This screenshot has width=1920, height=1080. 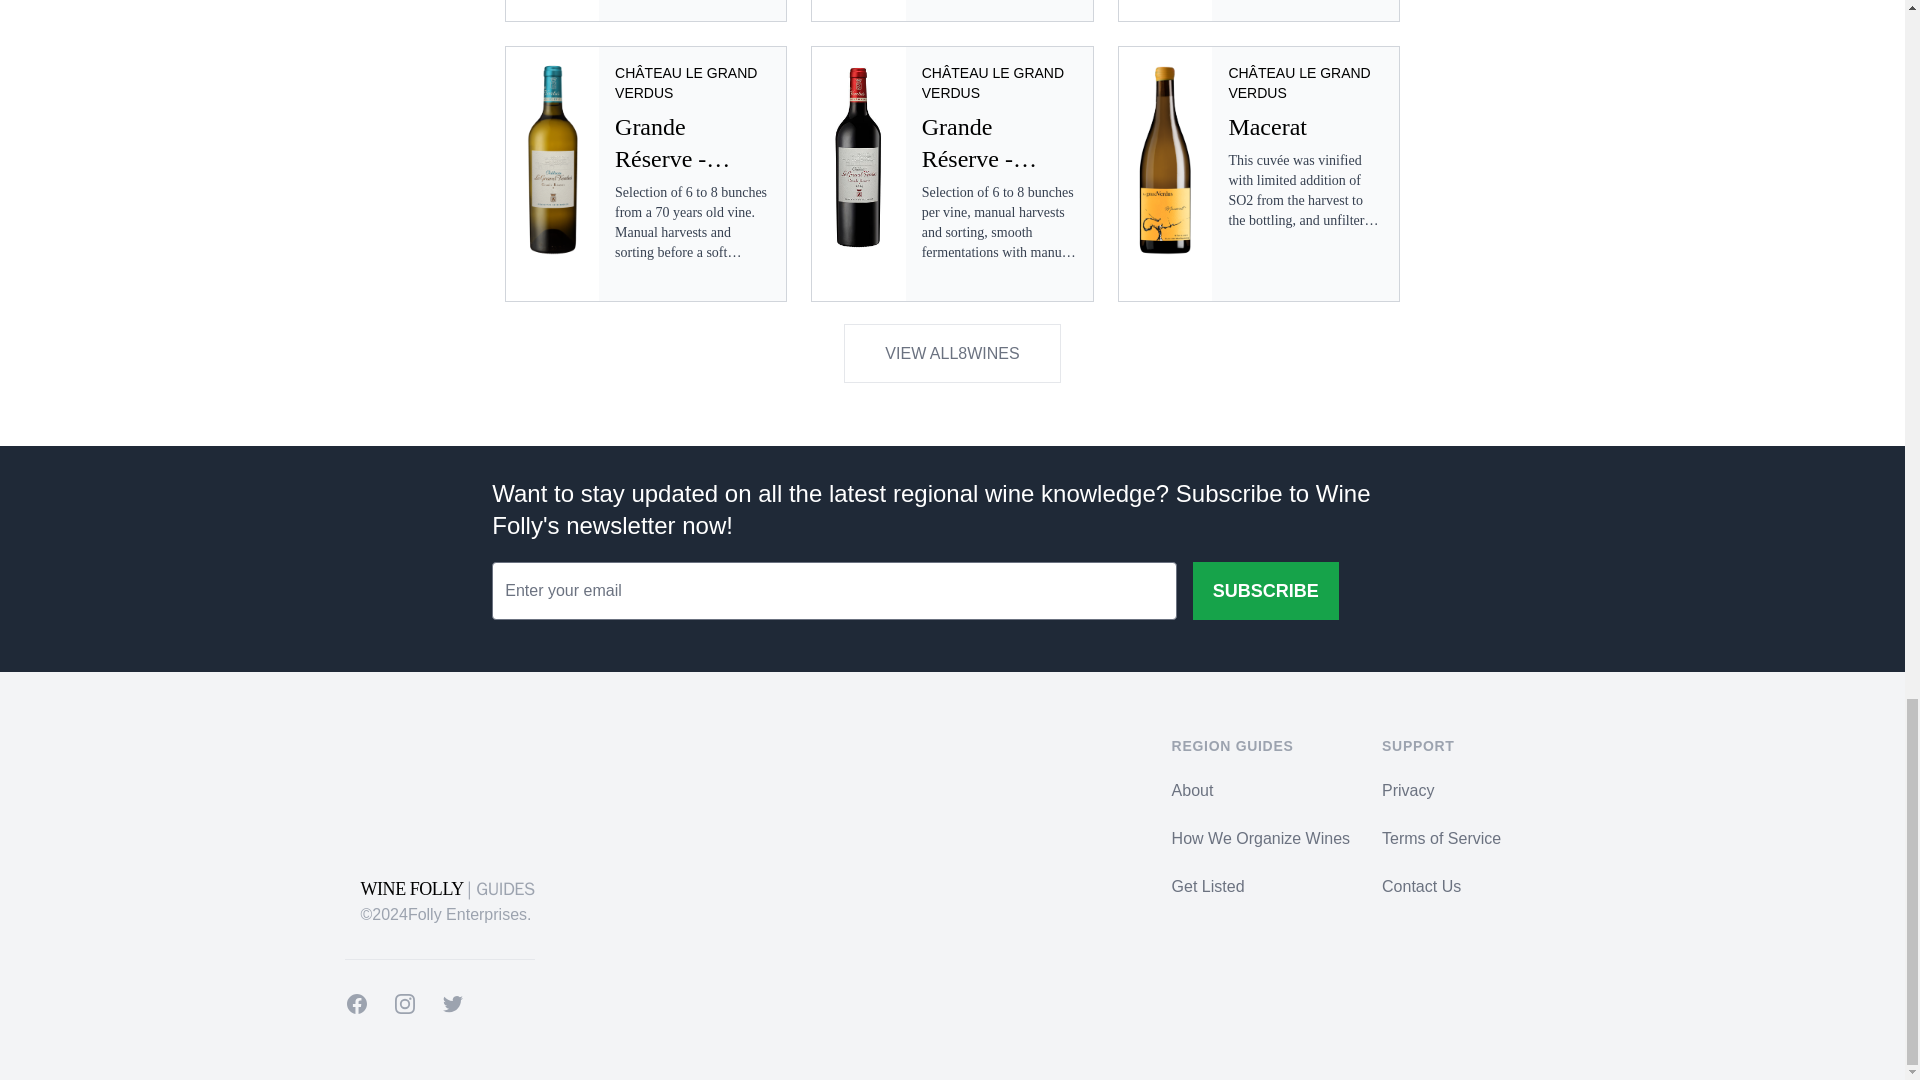 I want to click on Facebook, so click(x=356, y=1004).